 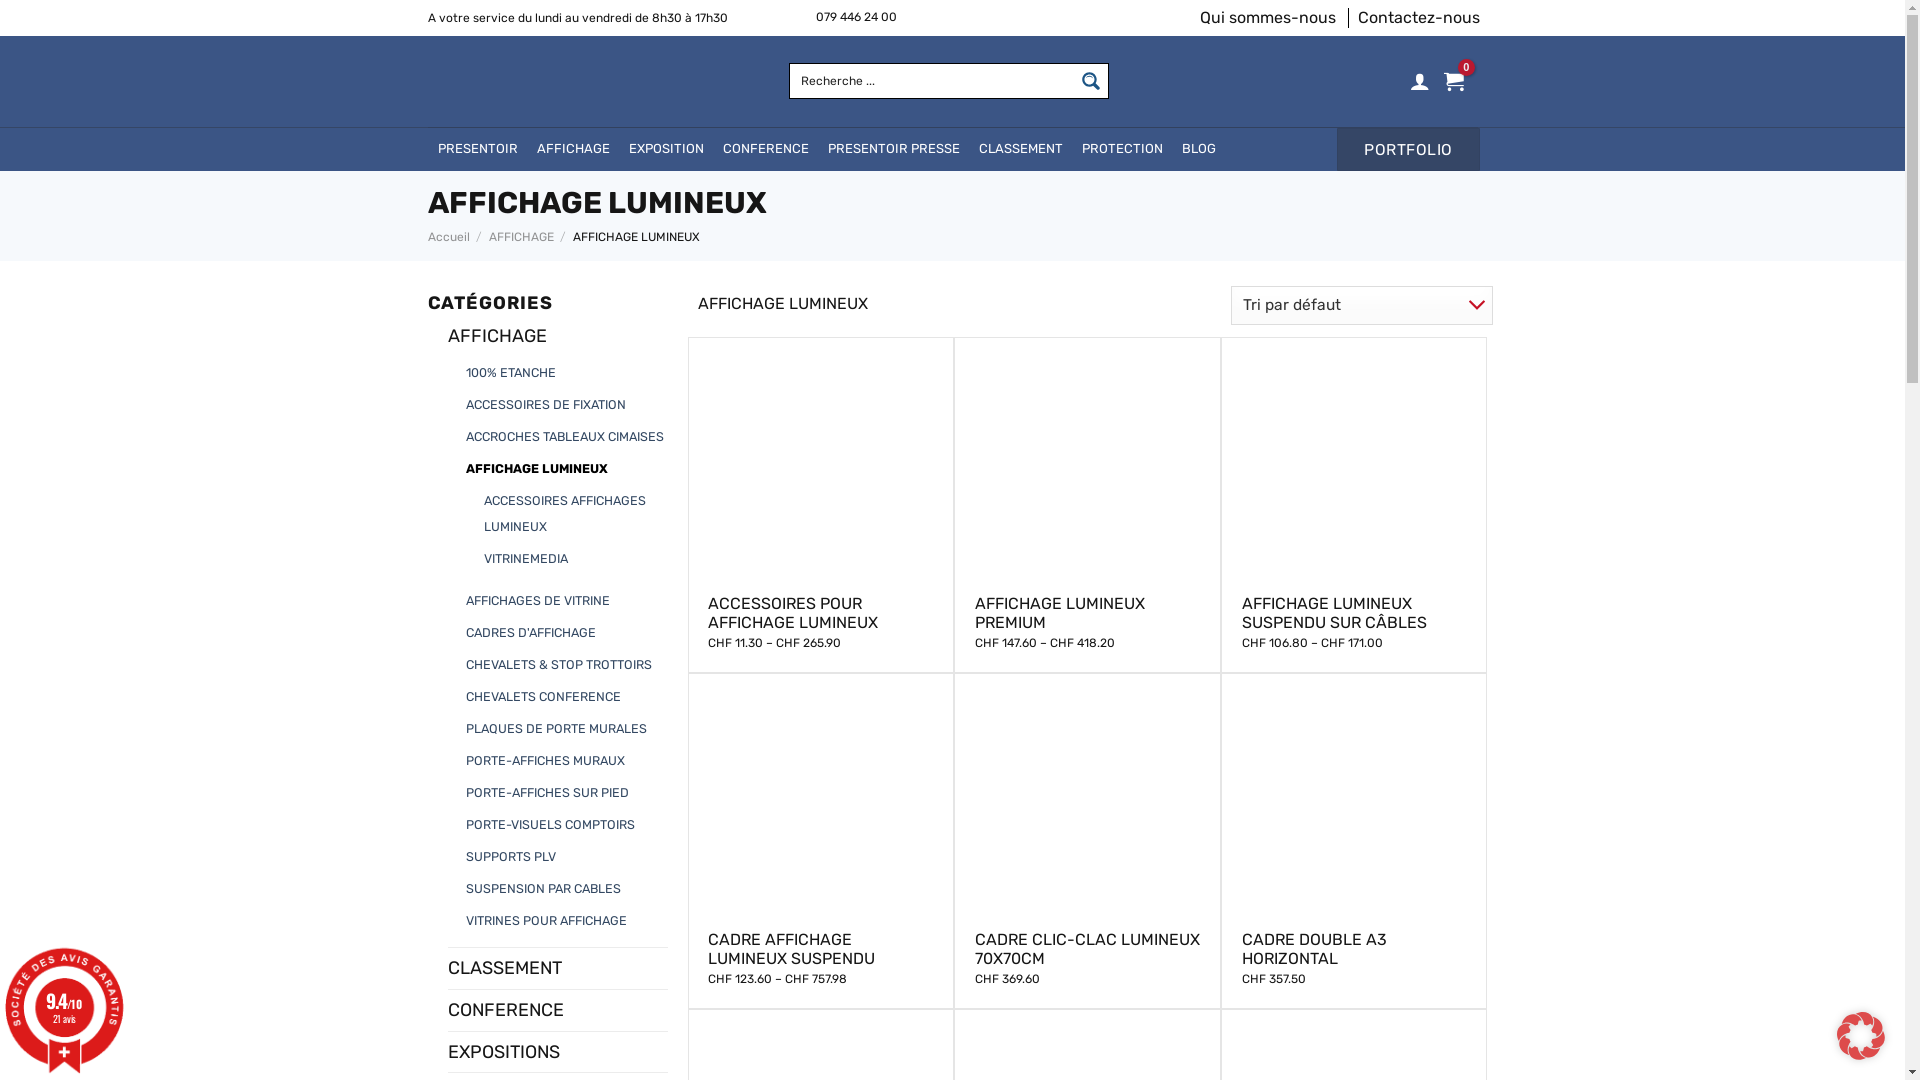 I want to click on PRESENTOIR, so click(x=477, y=150).